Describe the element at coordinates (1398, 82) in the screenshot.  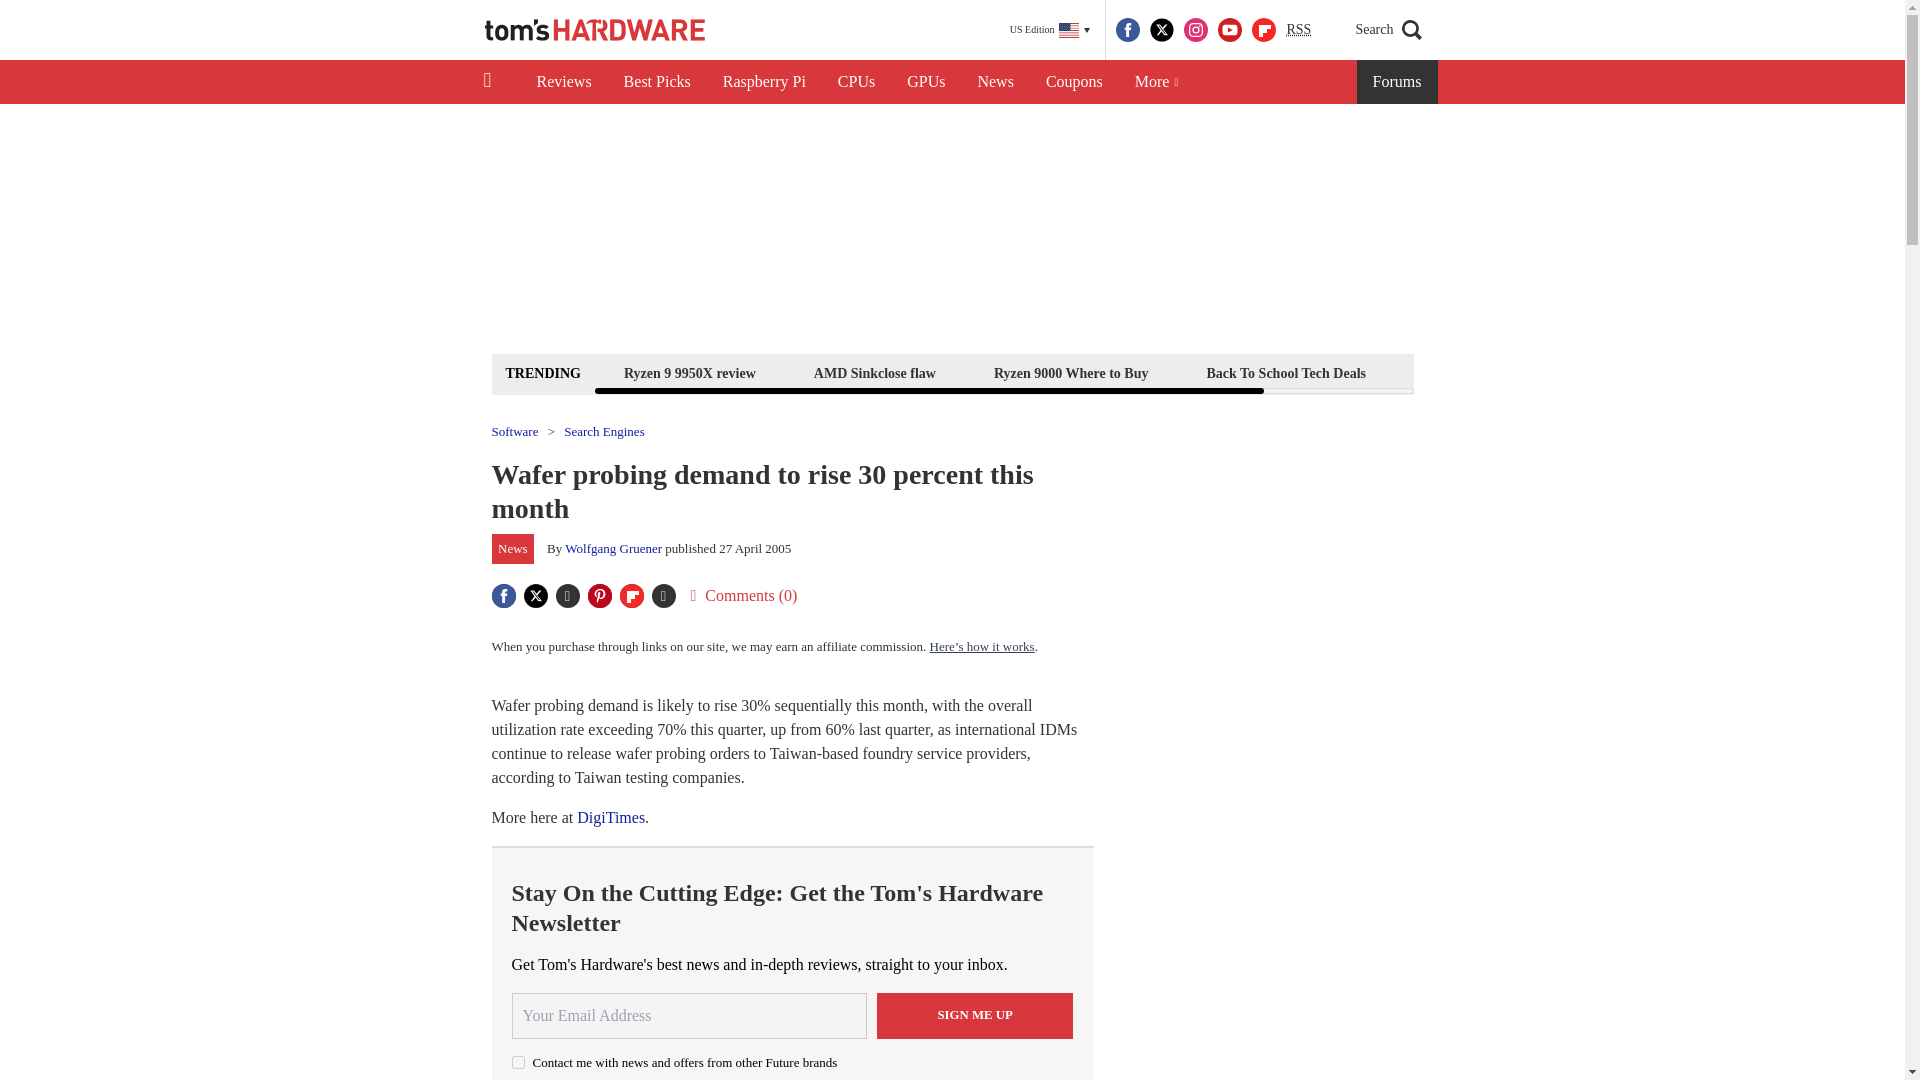
I see `Forums` at that location.